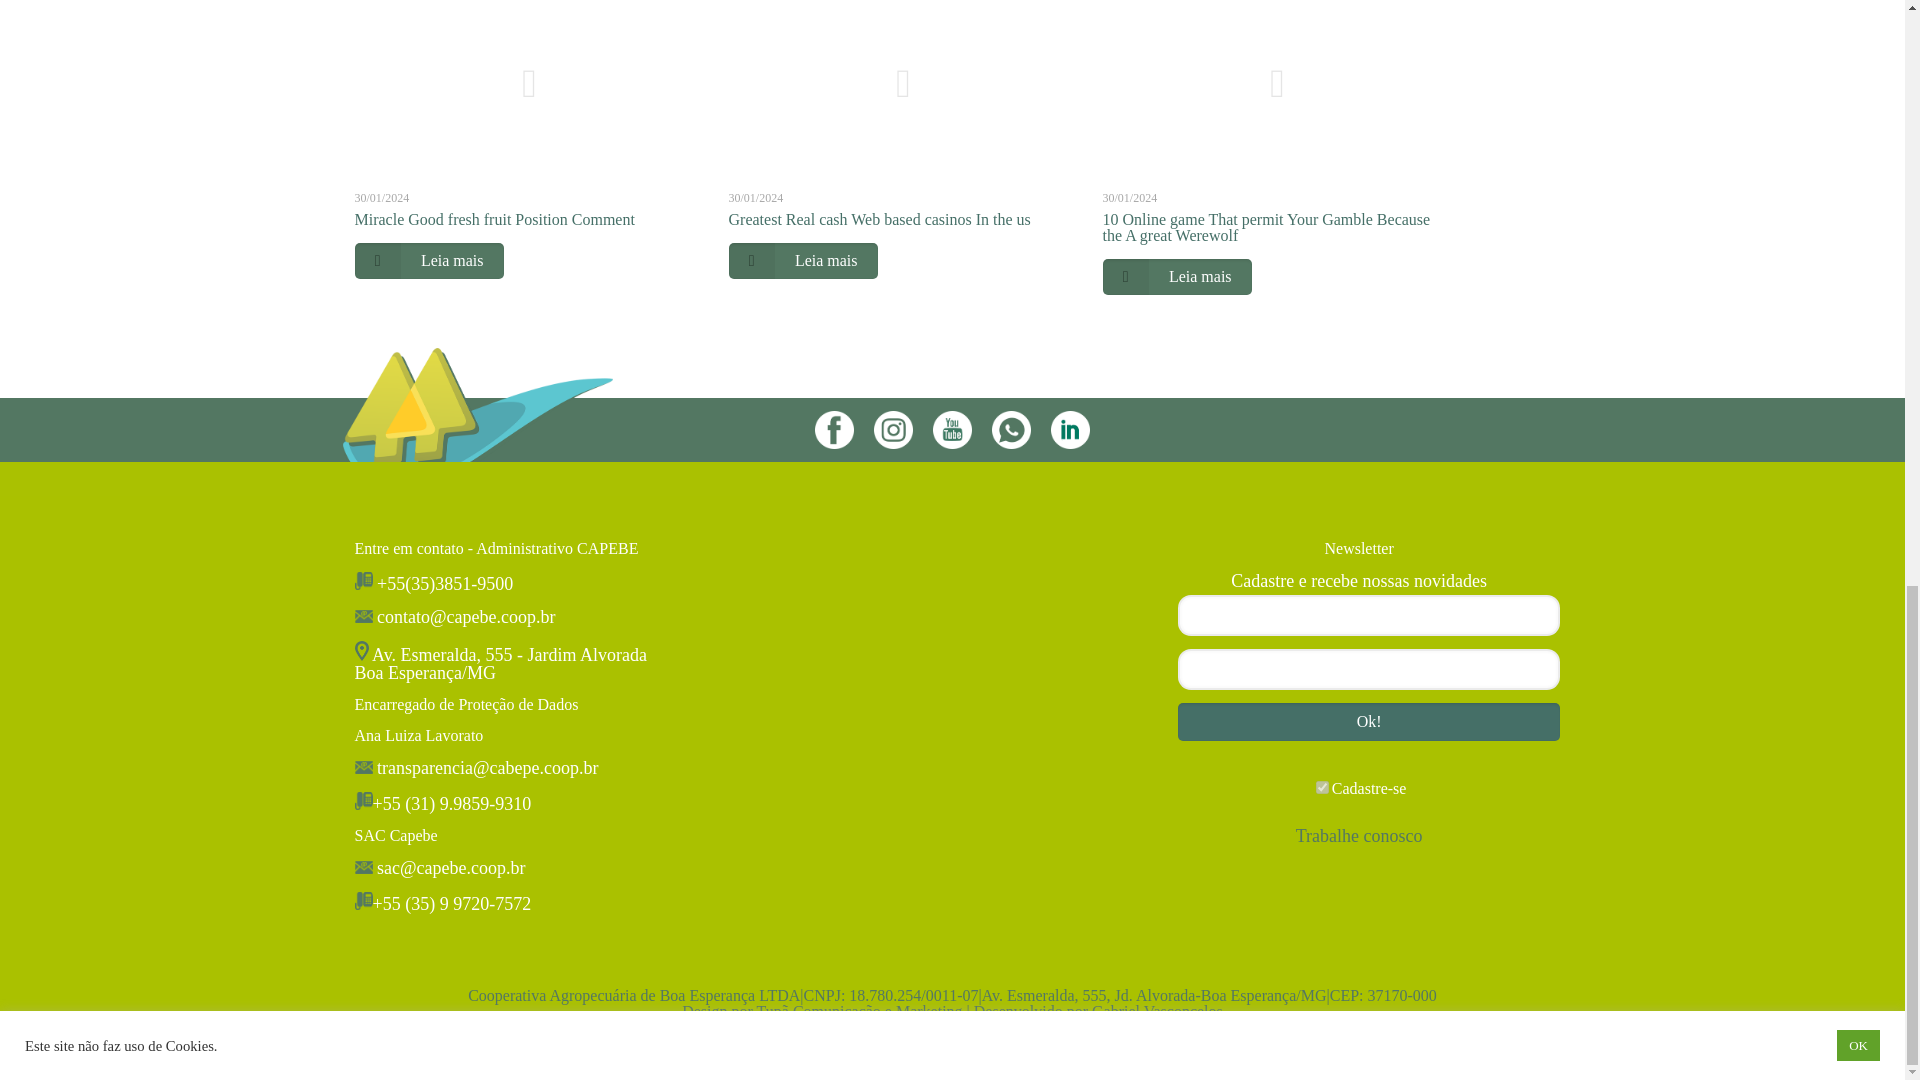 The image size is (1920, 1080). What do you see at coordinates (1158, 1011) in the screenshot?
I see `Gabriel Vasconcelos` at bounding box center [1158, 1011].